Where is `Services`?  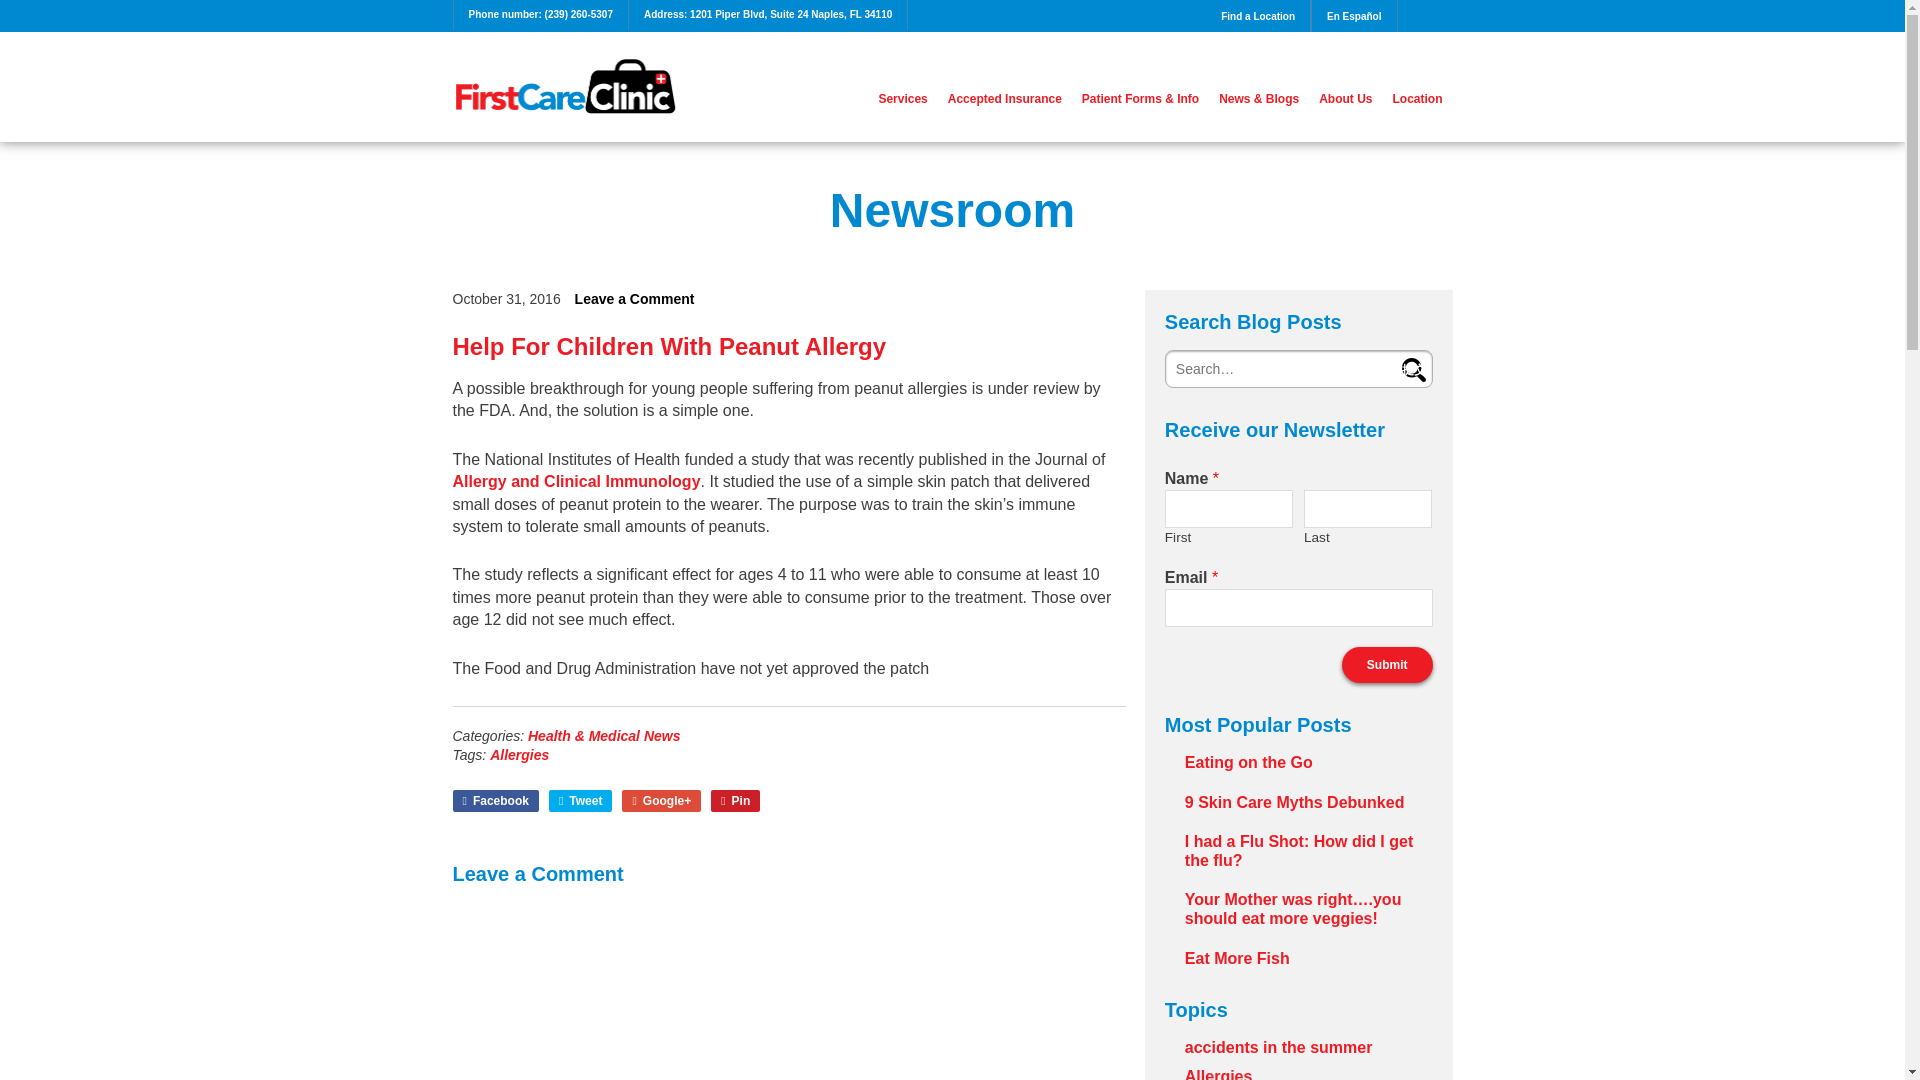 Services is located at coordinates (902, 98).